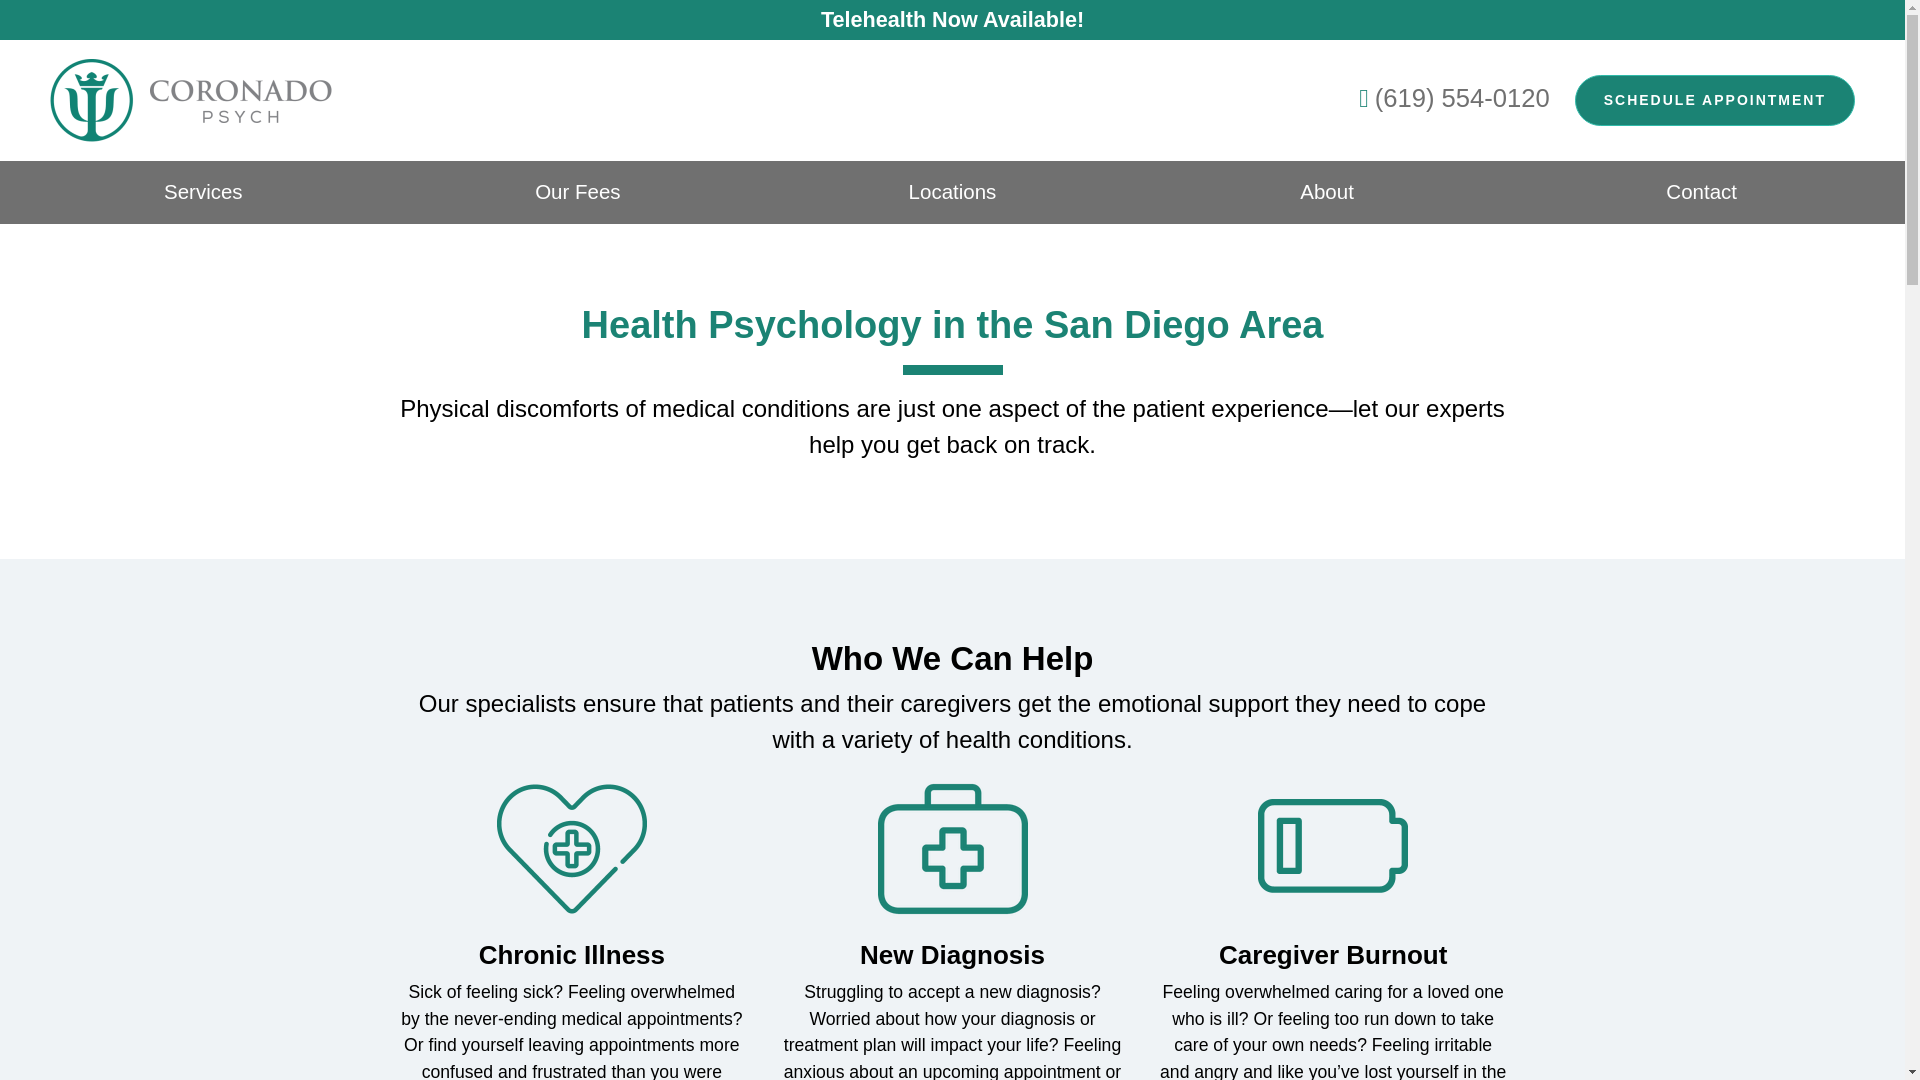  I want to click on Locations, so click(952, 192).